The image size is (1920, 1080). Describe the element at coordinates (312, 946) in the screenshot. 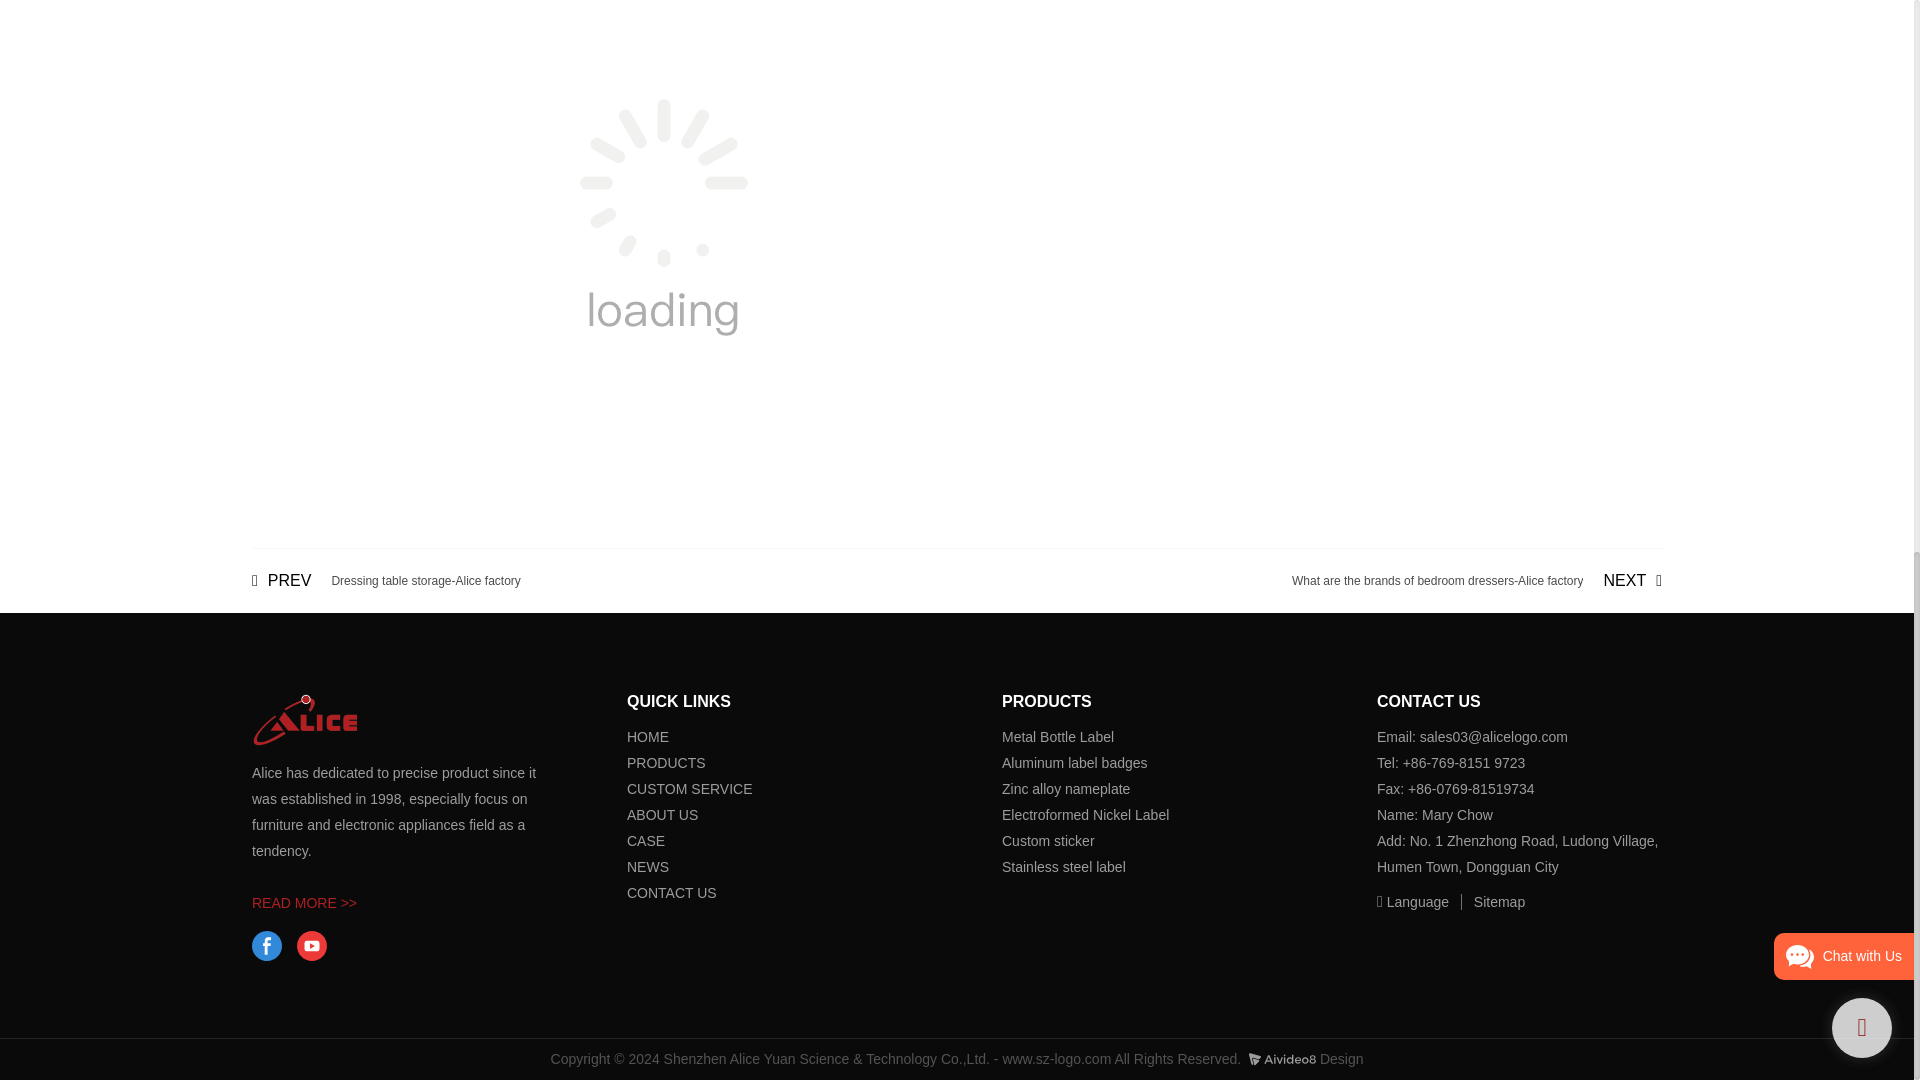

I see `NE` at that location.